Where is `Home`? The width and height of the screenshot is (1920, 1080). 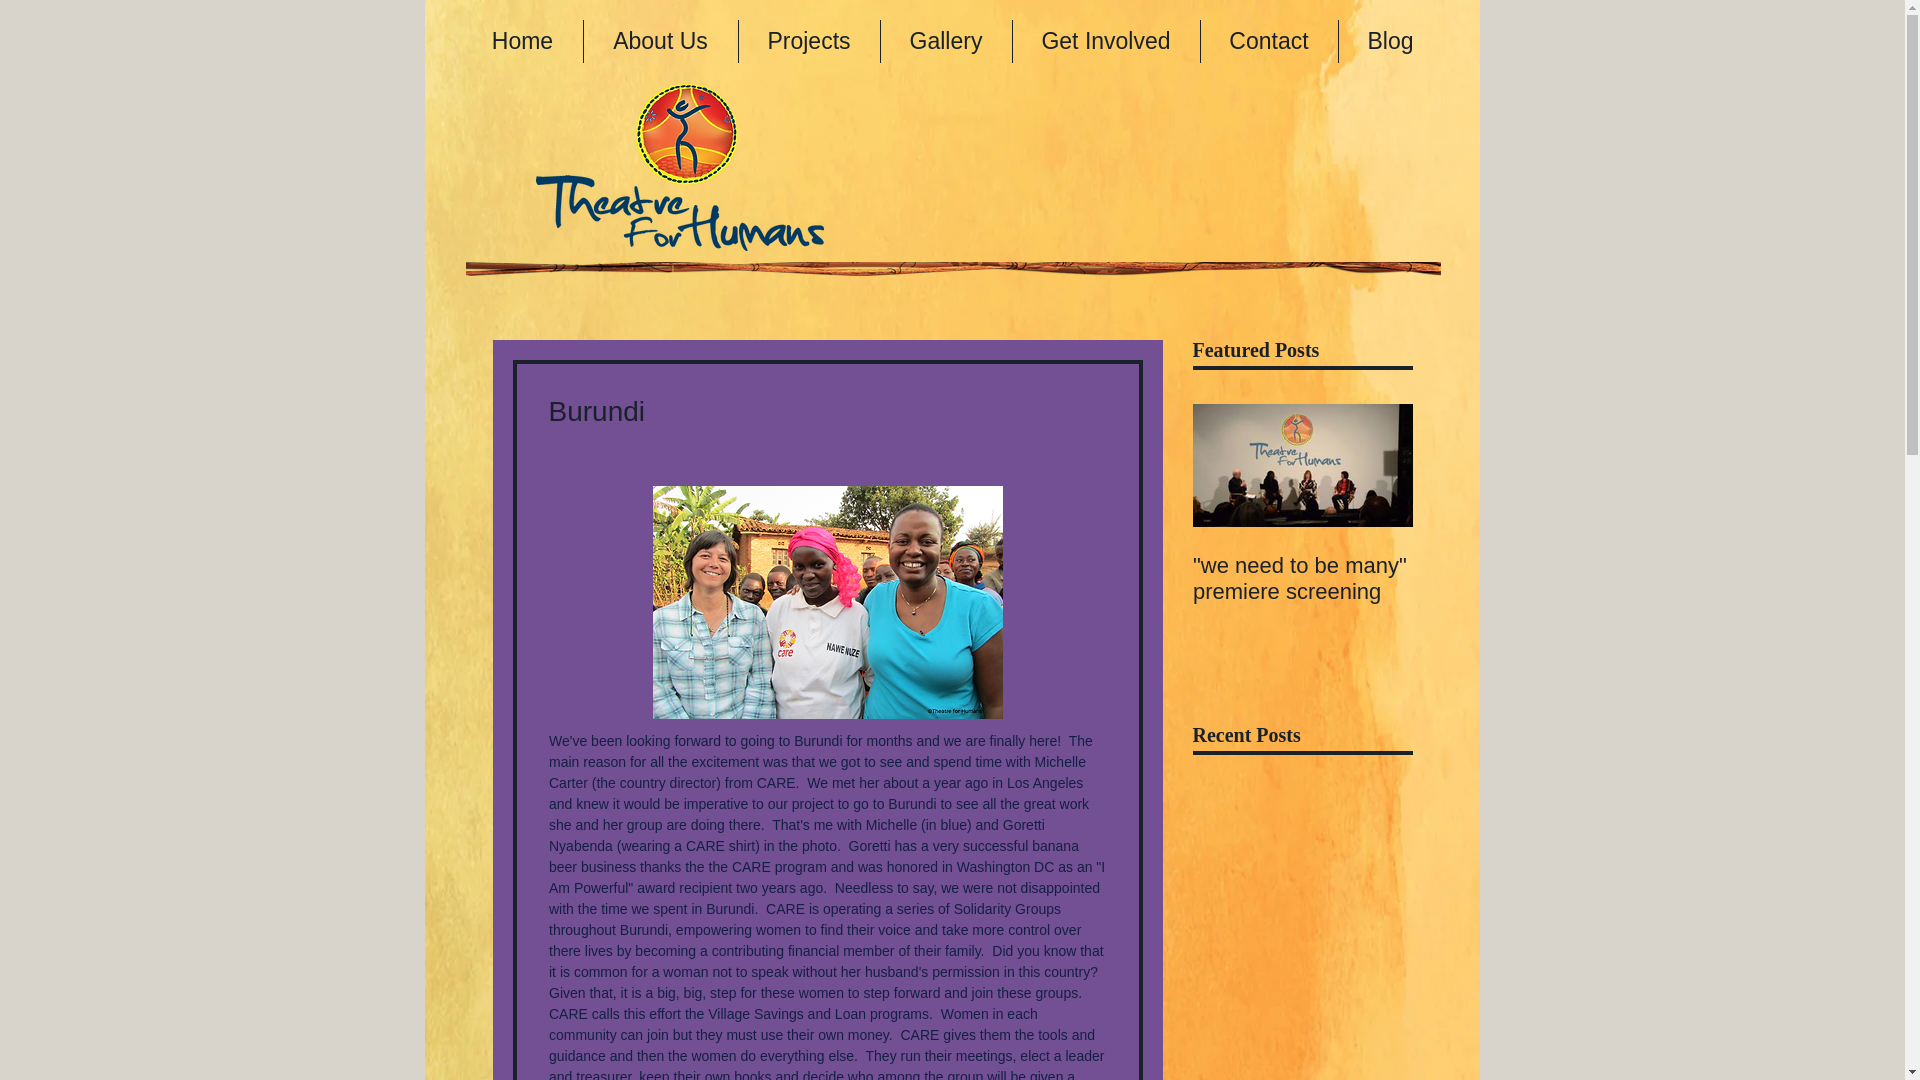 Home is located at coordinates (522, 41).